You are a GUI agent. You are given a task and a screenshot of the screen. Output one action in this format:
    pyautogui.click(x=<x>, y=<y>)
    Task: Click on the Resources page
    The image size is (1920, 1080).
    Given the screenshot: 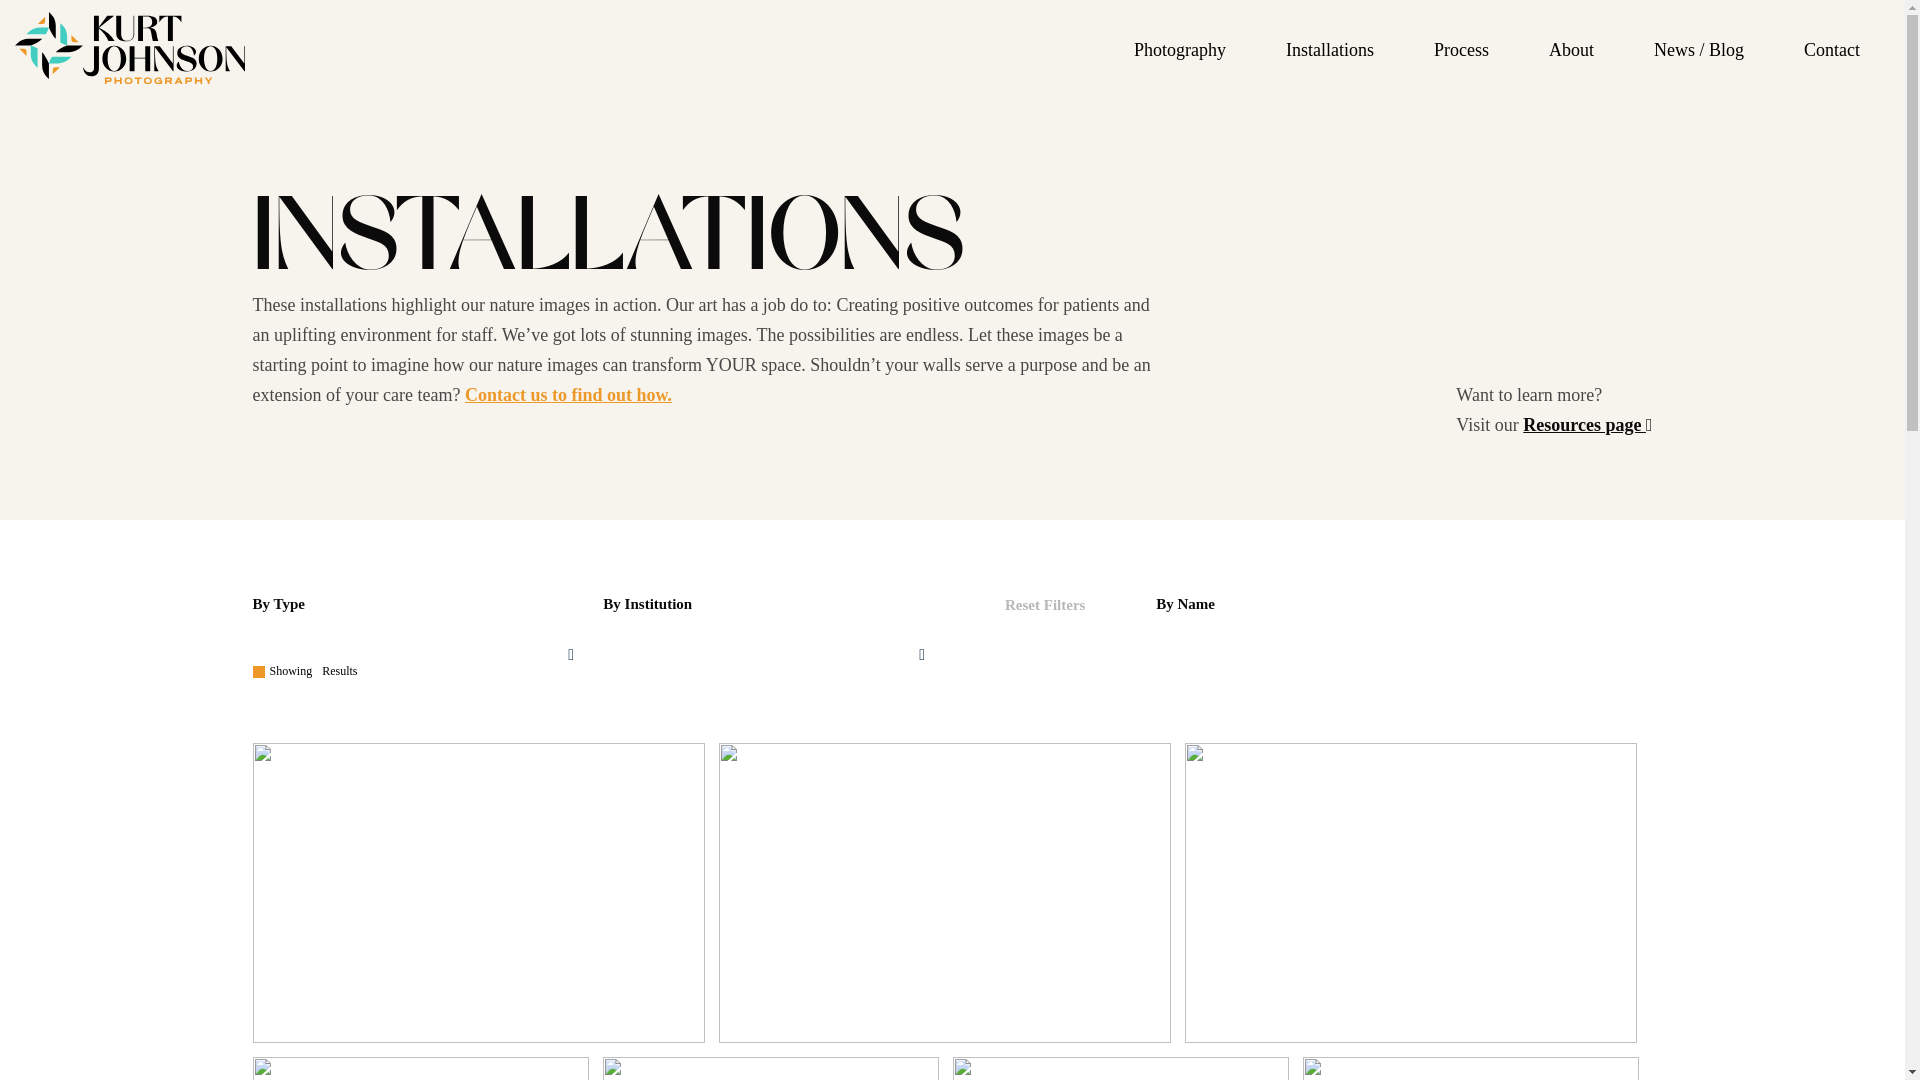 What is the action you would take?
    pyautogui.click(x=1586, y=424)
    